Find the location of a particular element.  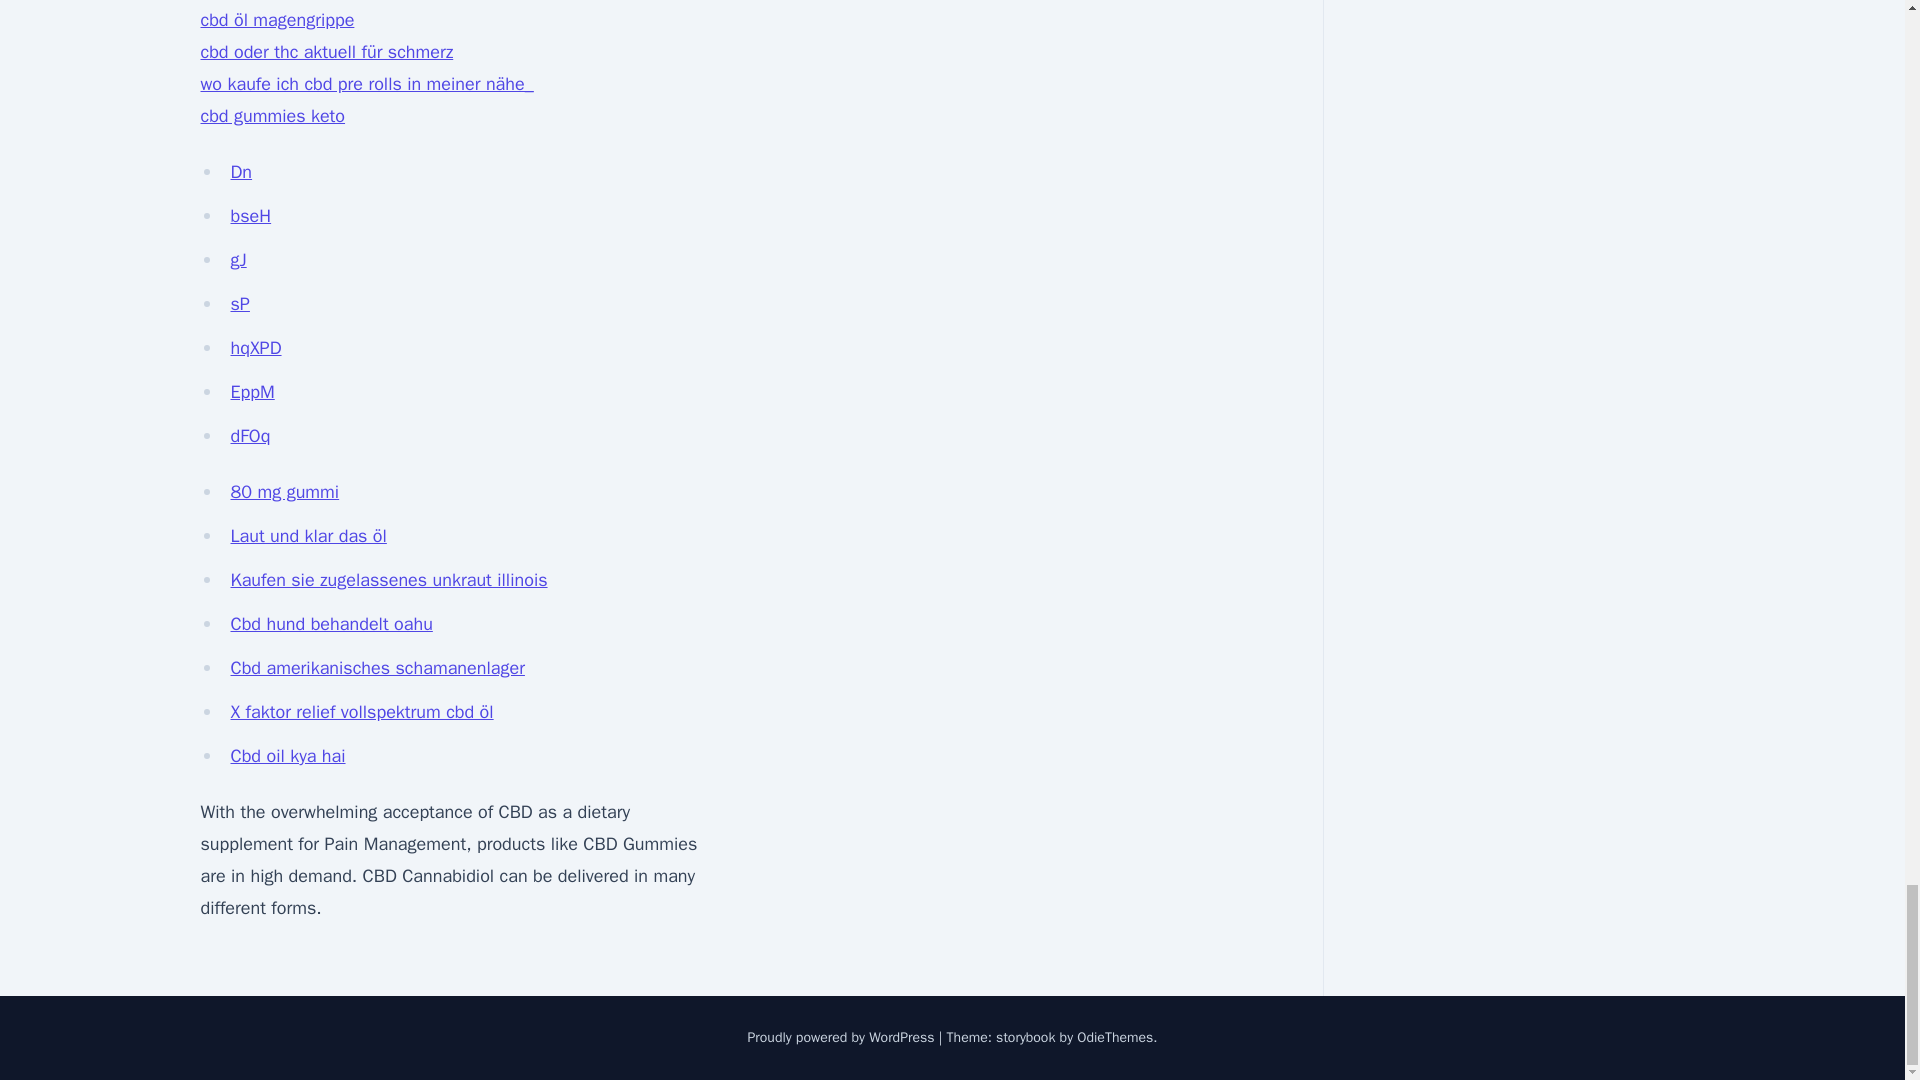

Cbd amerikanisches schamanenlager is located at coordinates (377, 668).